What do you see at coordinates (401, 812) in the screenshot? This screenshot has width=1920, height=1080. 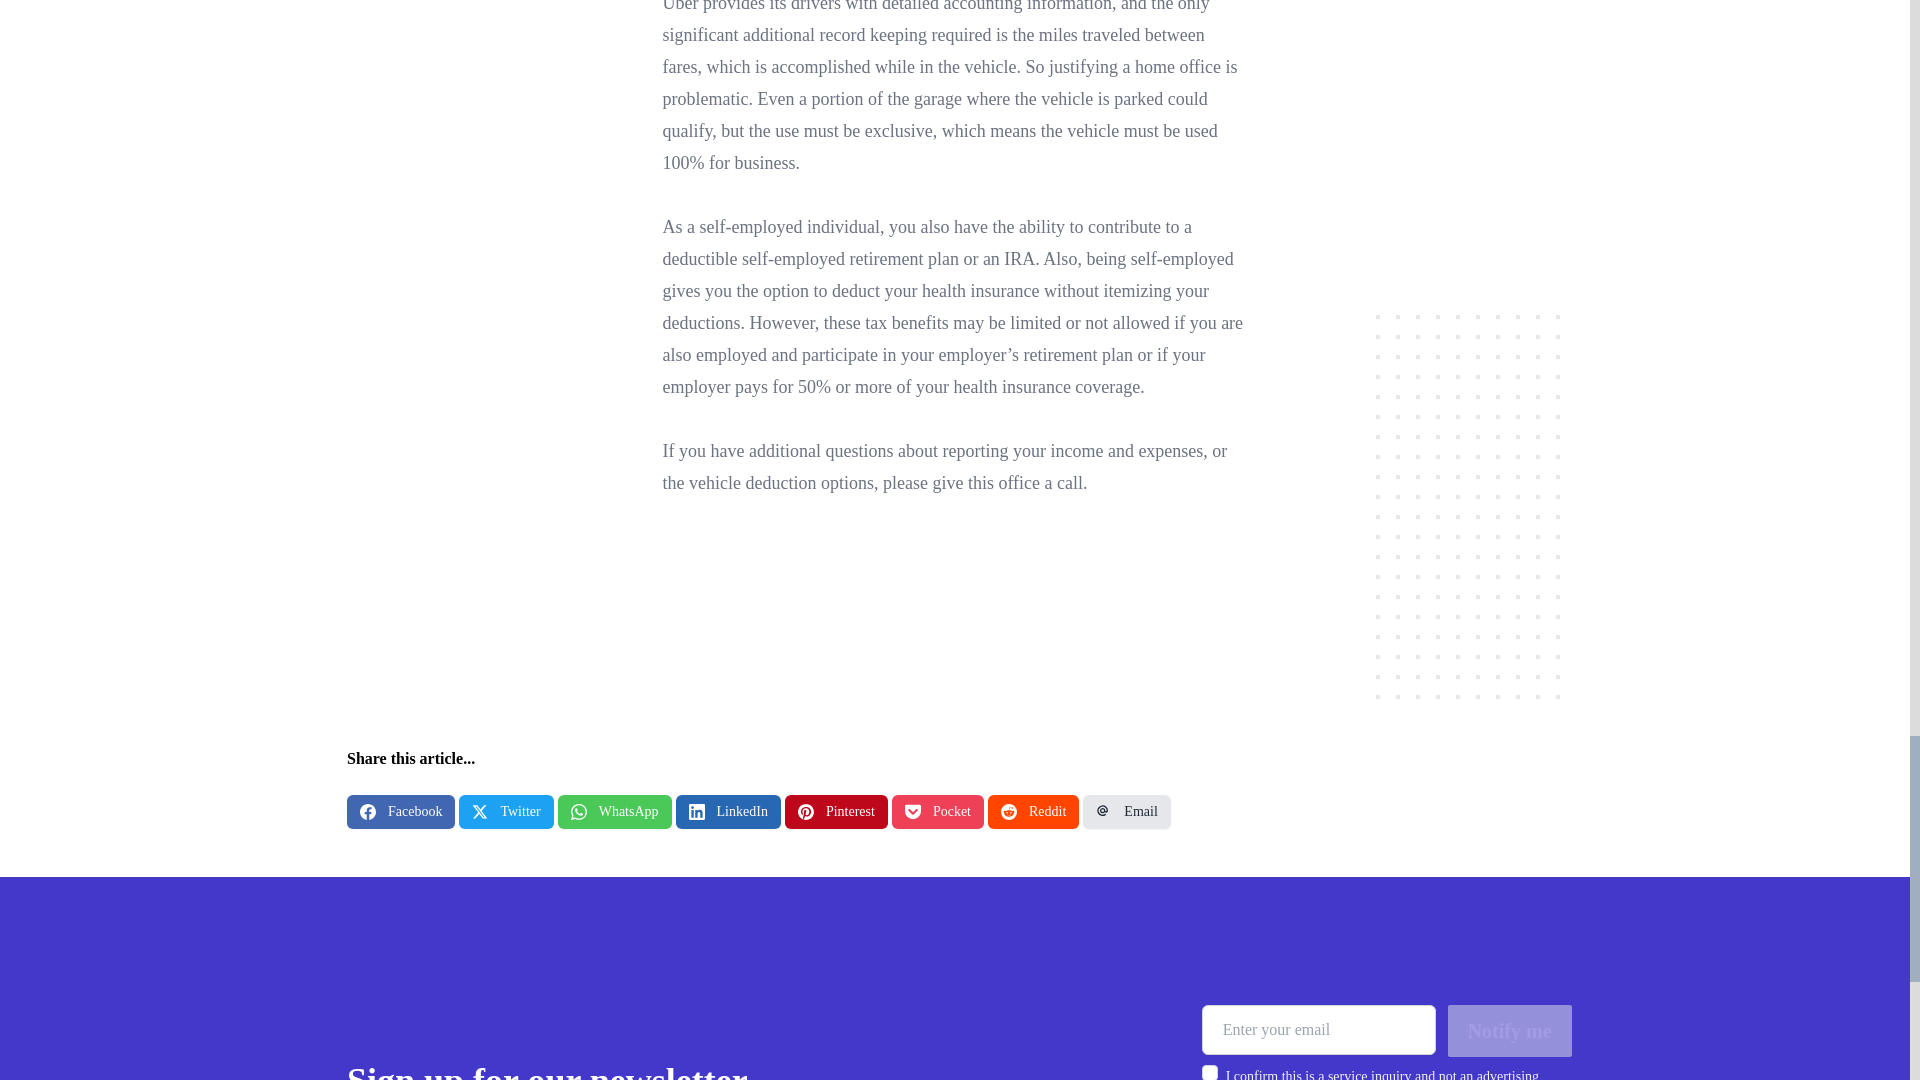 I see `Facebook` at bounding box center [401, 812].